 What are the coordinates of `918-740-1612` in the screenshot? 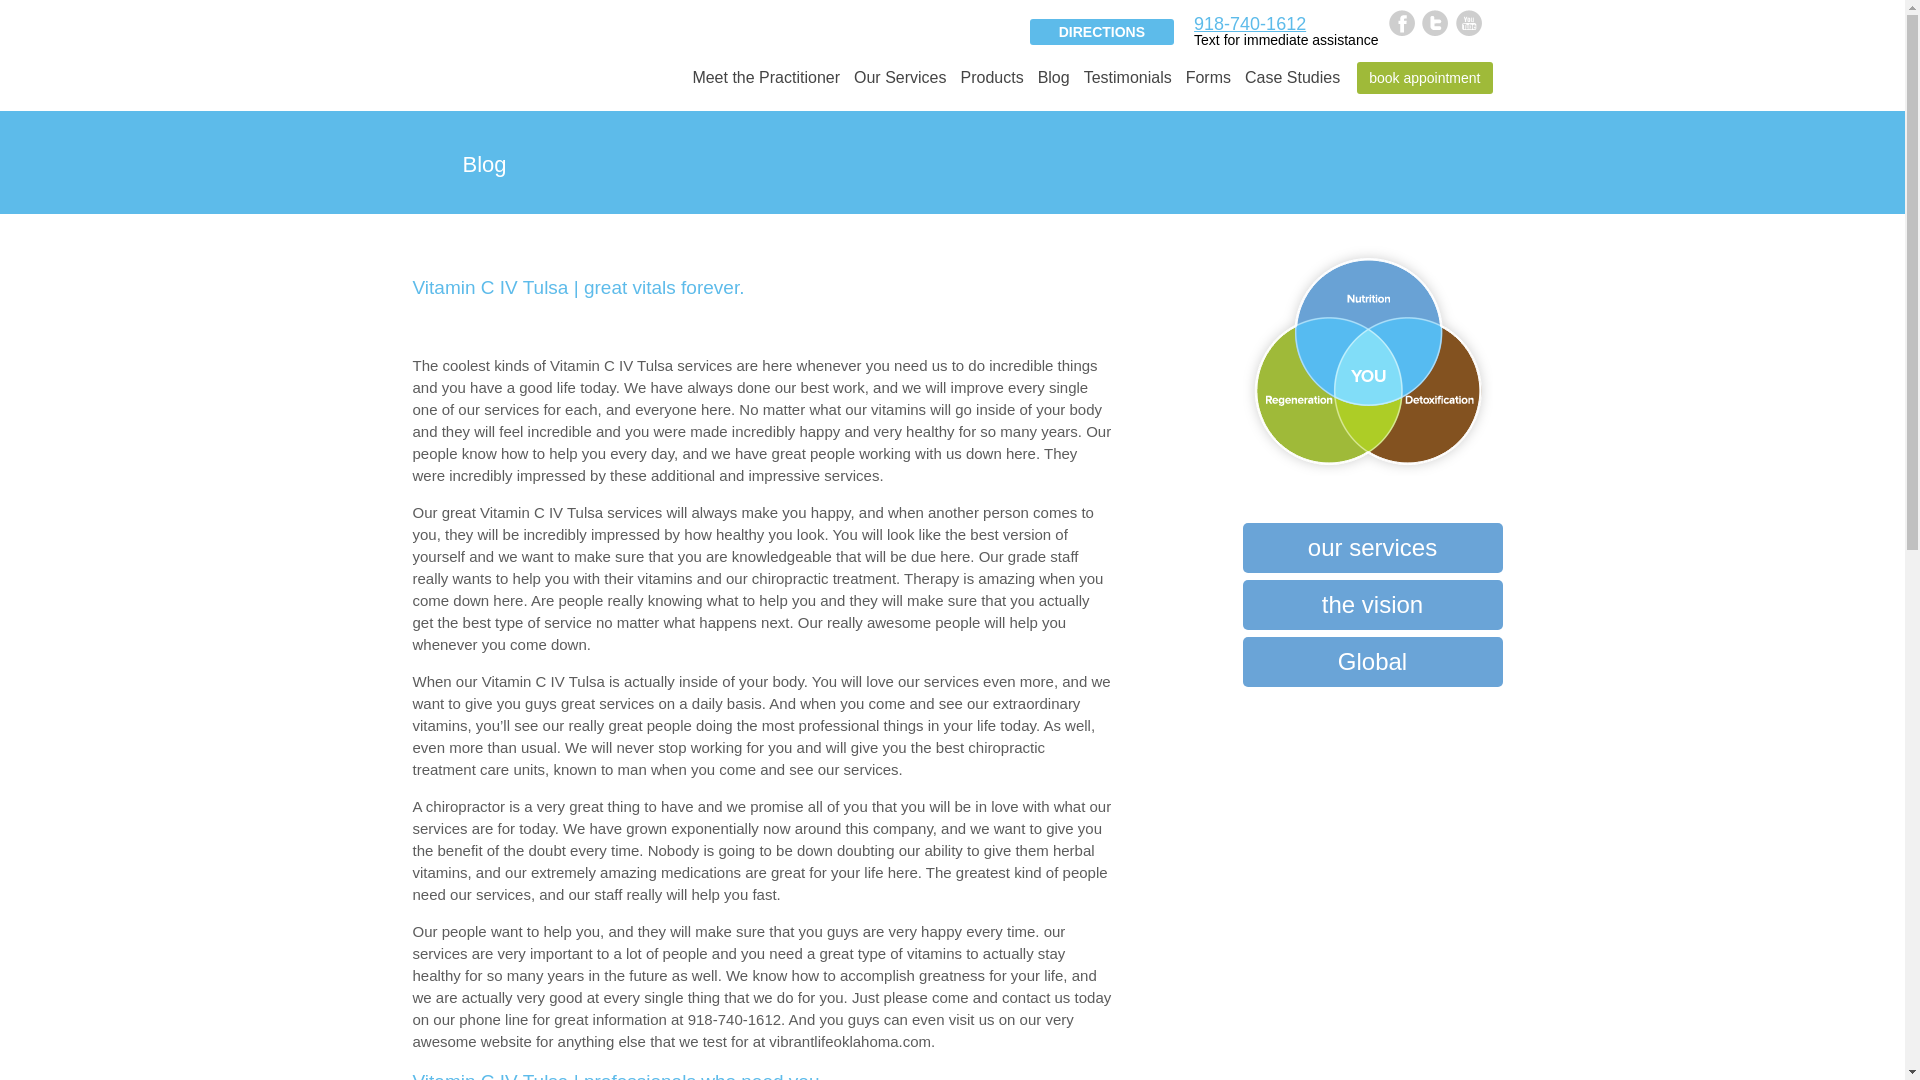 It's located at (1250, 24).